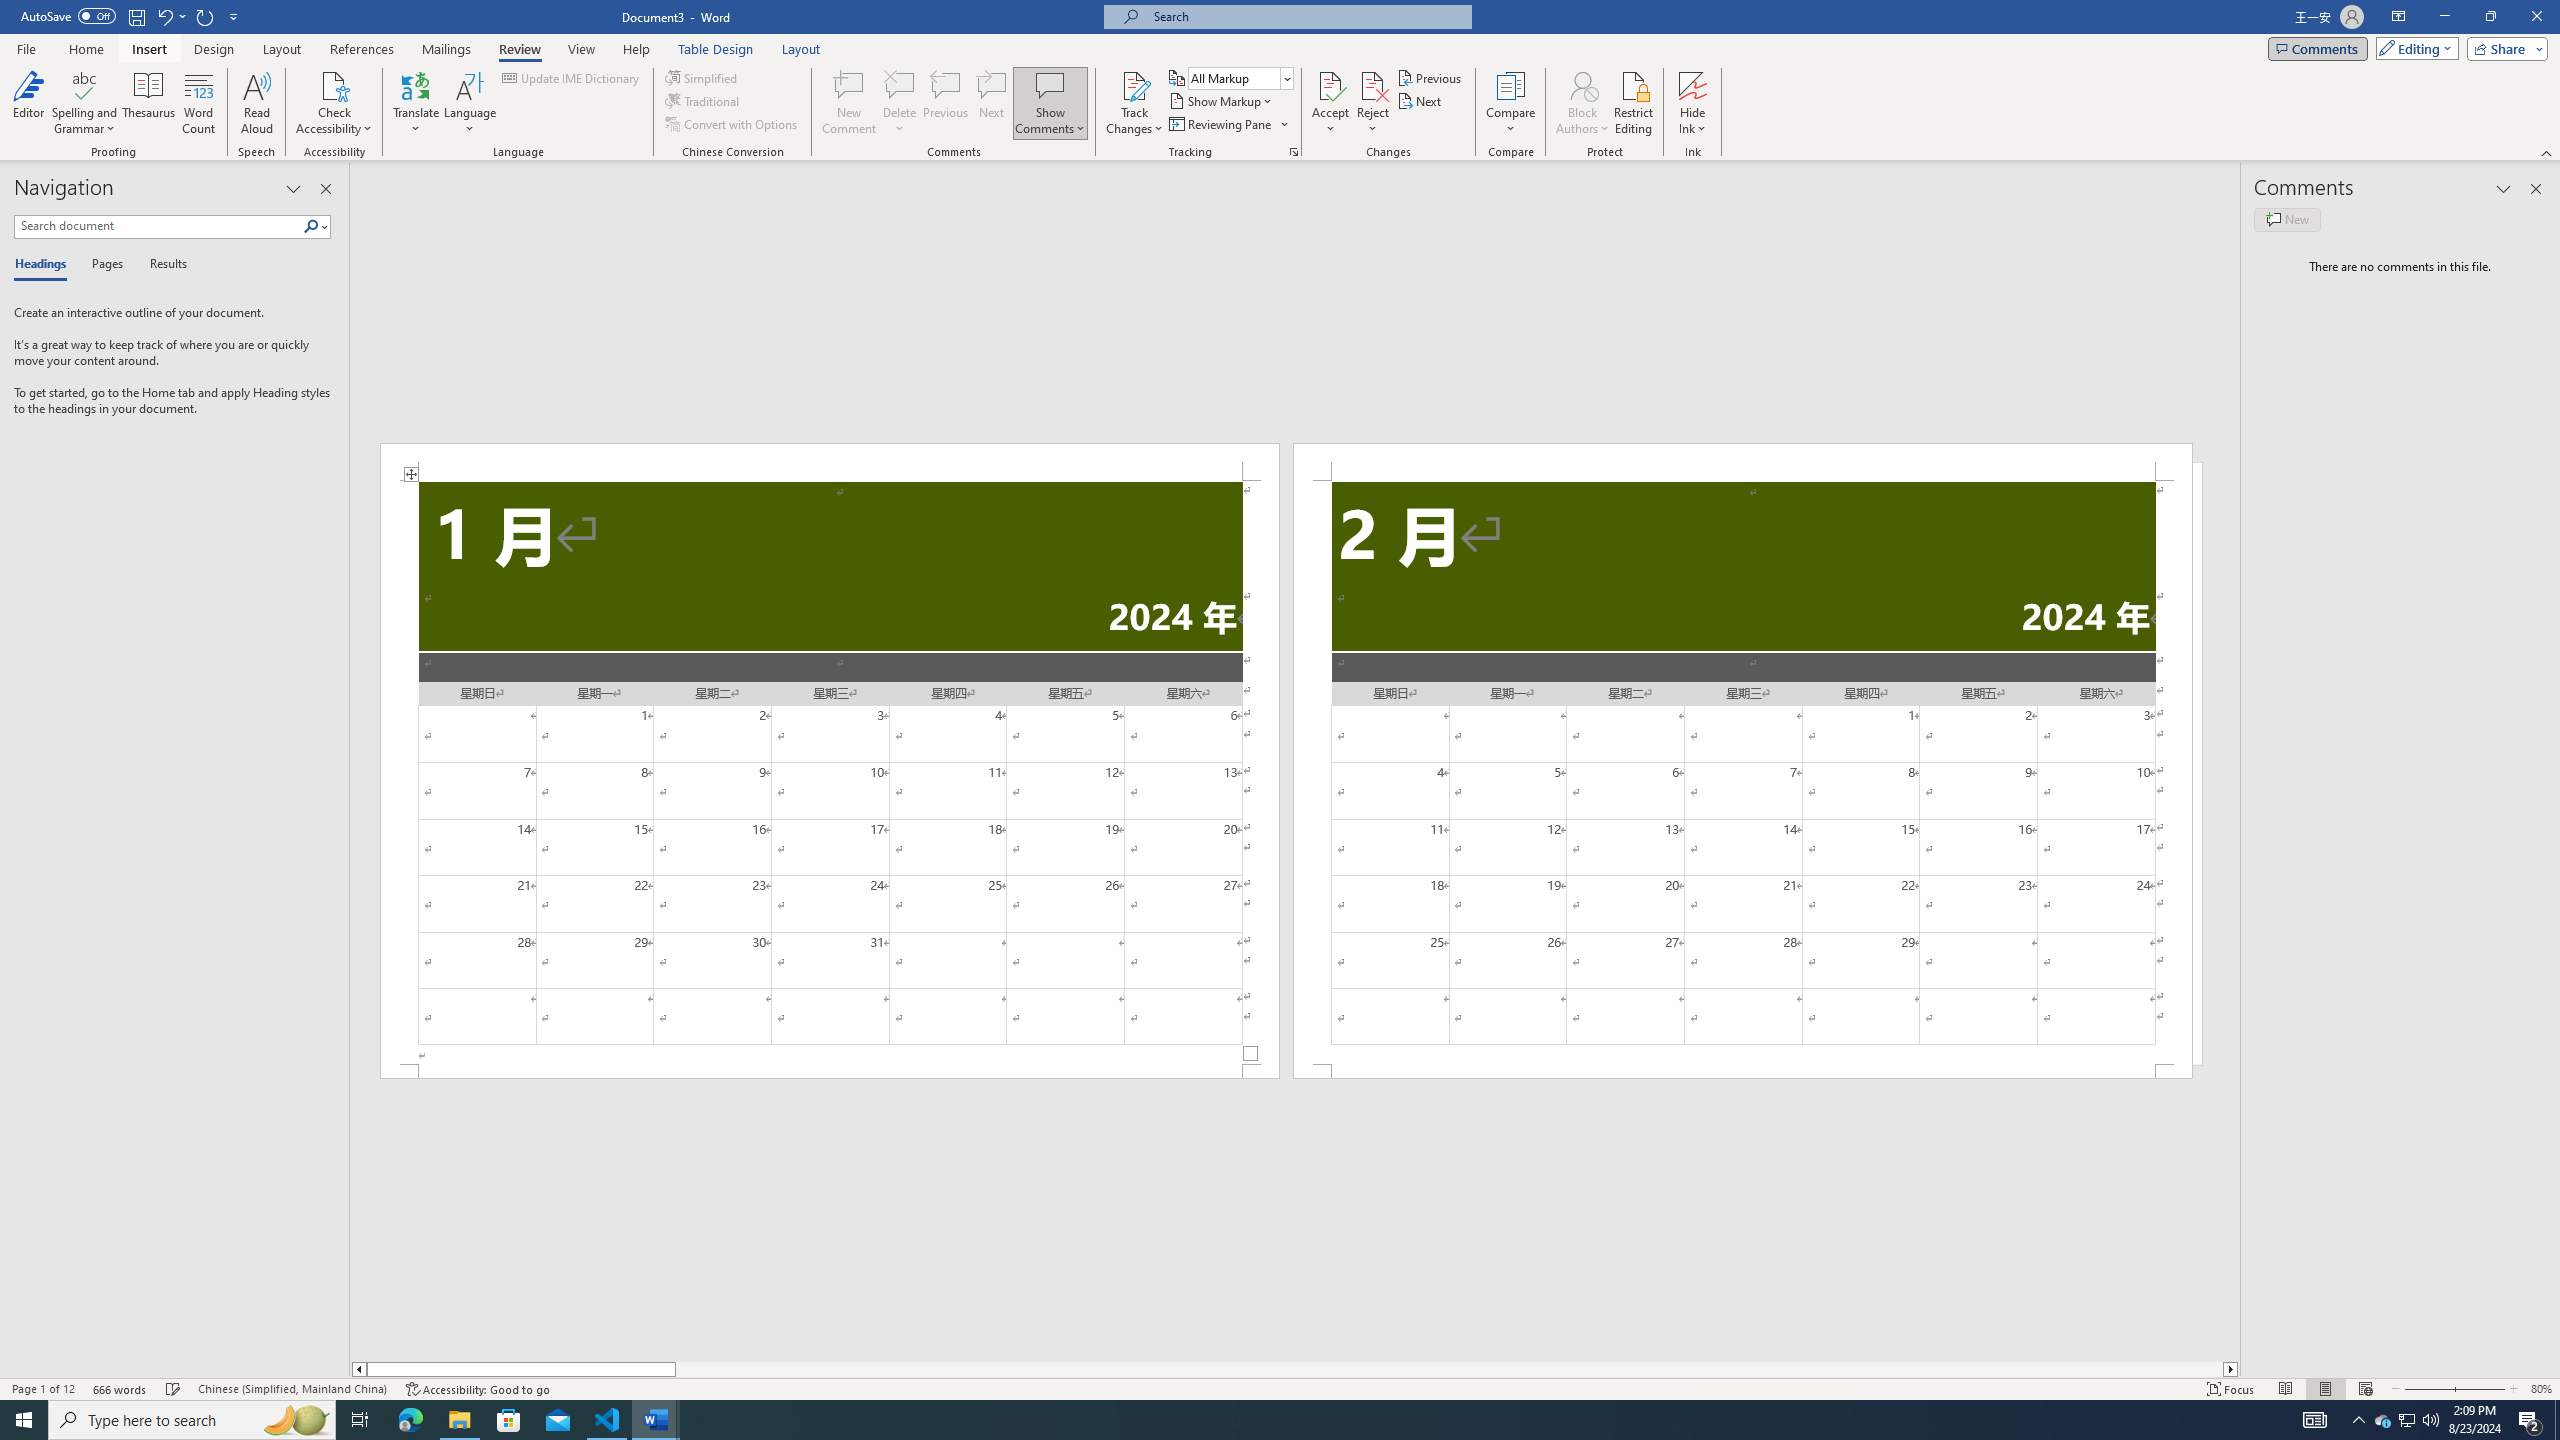 The width and height of the screenshot is (2560, 1440). I want to click on Footer -Section 2-, so click(1742, 1071).